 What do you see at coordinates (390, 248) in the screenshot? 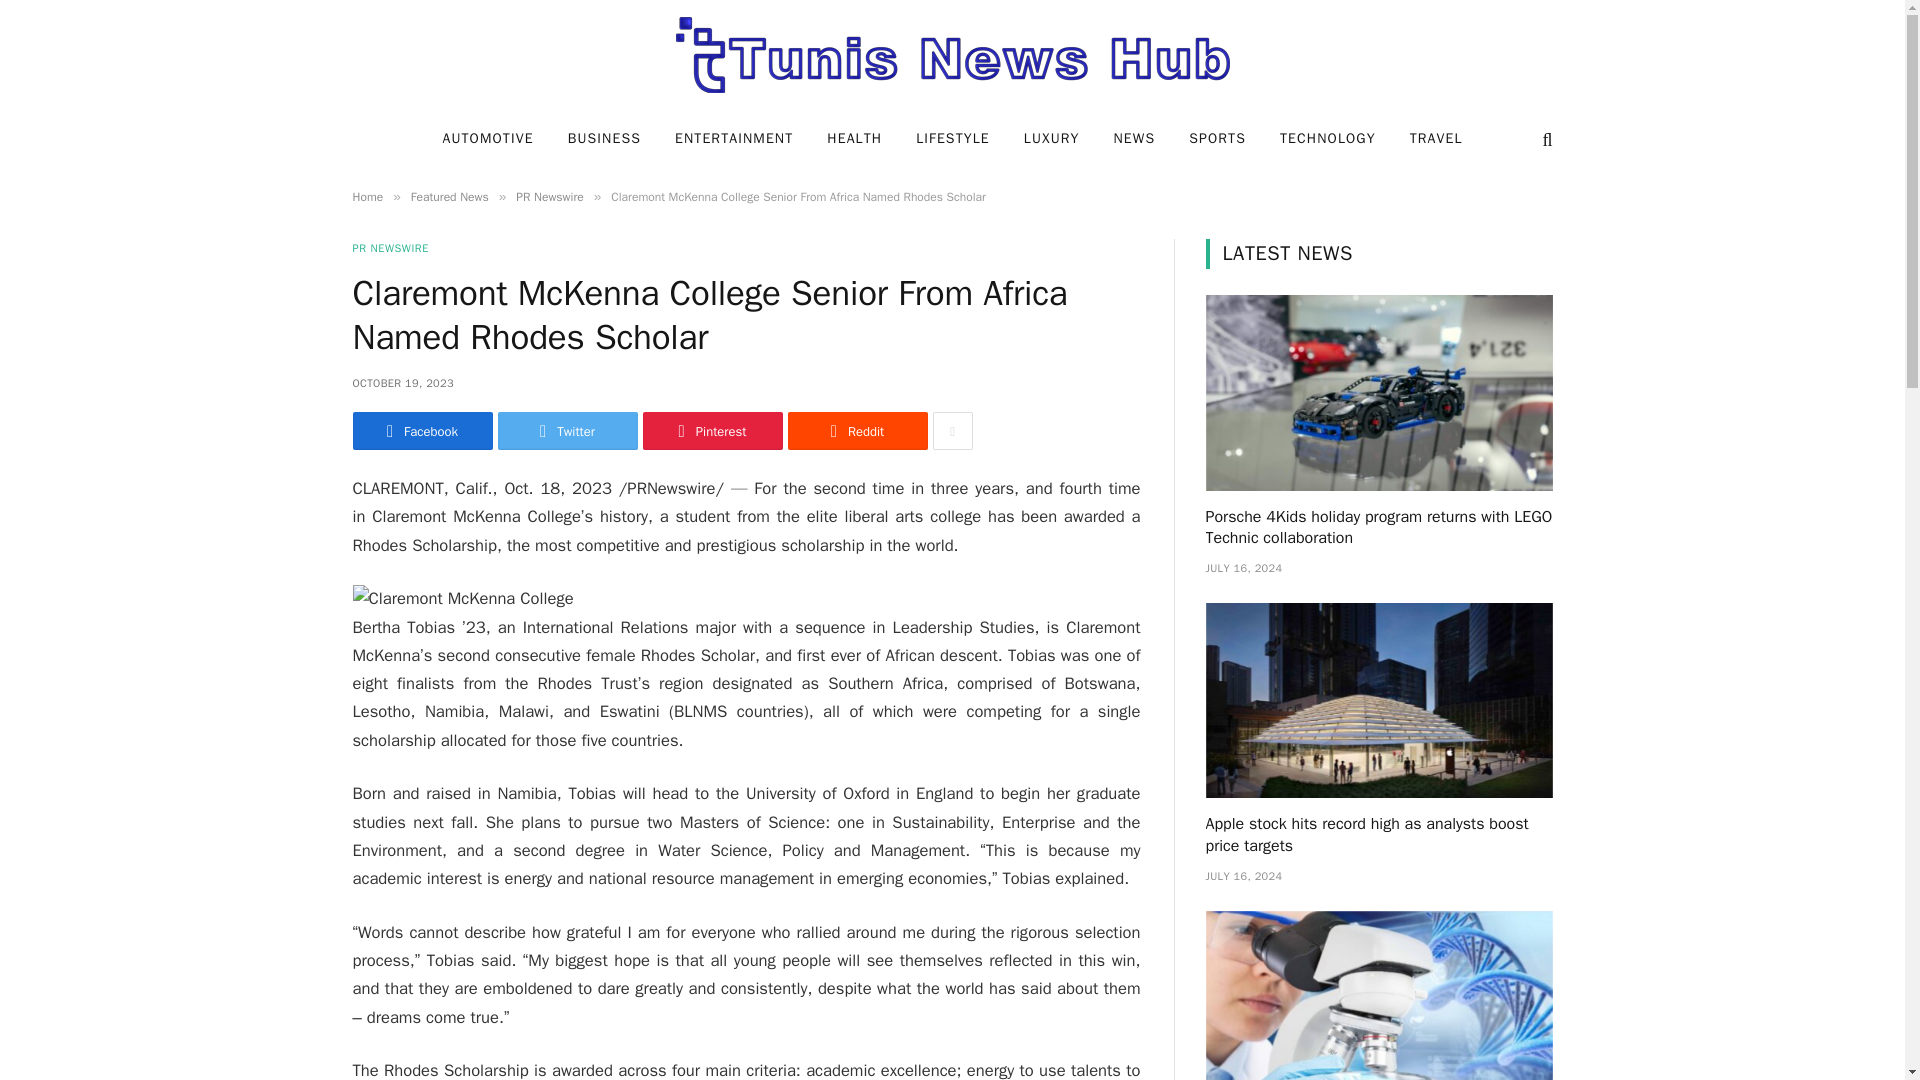
I see `PR NEWSWIRE` at bounding box center [390, 248].